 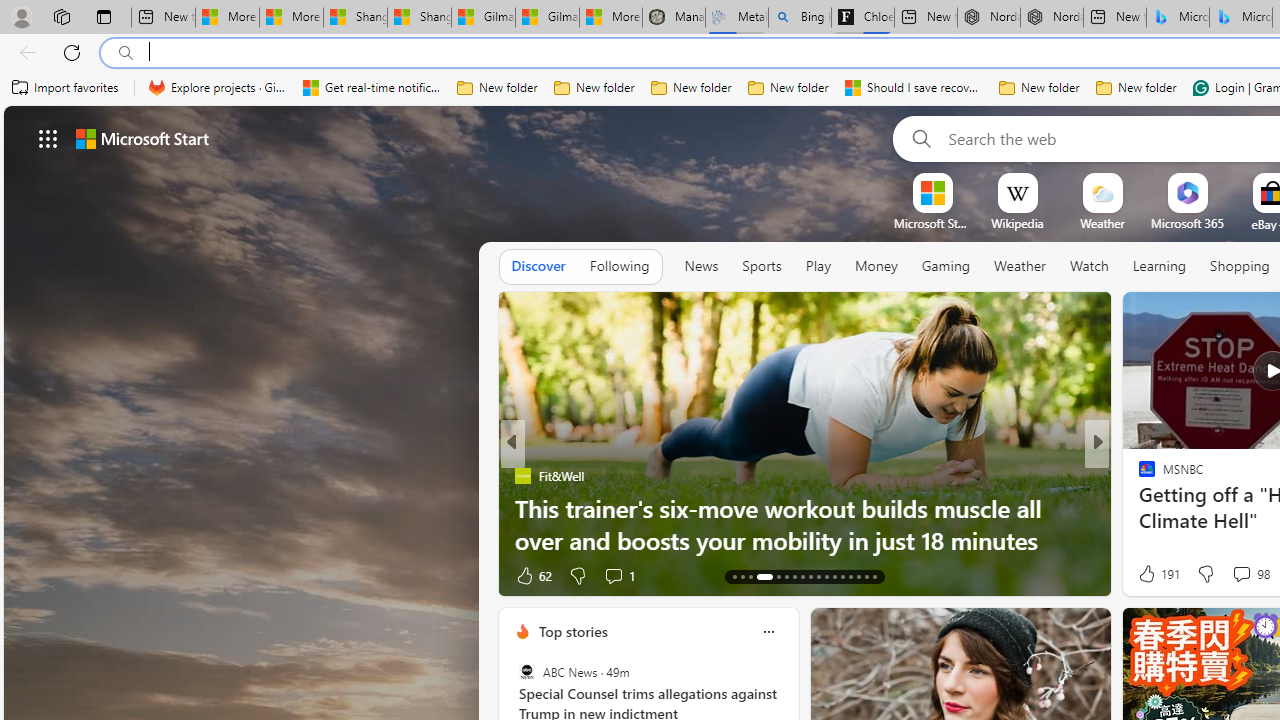 I want to click on 59 Like, so click(x=1149, y=574).